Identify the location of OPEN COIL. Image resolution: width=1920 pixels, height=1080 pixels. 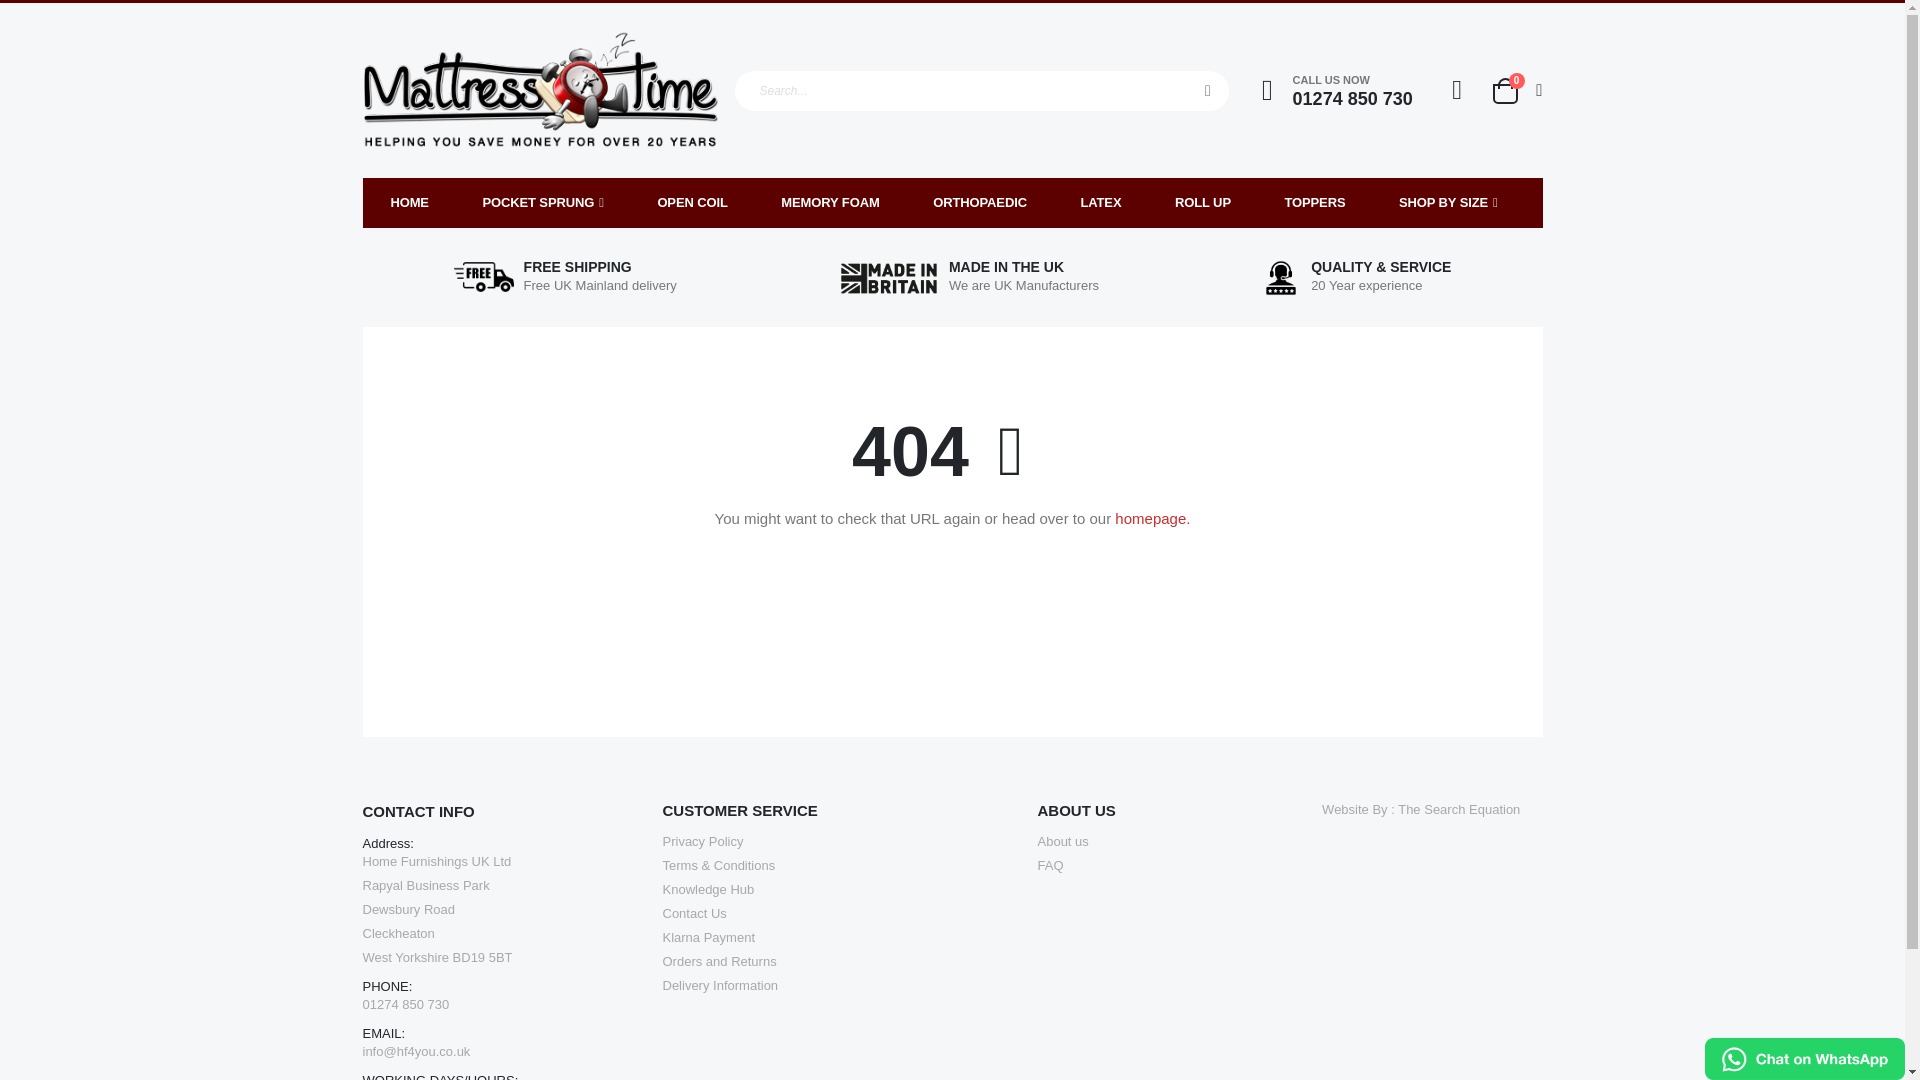
(692, 202).